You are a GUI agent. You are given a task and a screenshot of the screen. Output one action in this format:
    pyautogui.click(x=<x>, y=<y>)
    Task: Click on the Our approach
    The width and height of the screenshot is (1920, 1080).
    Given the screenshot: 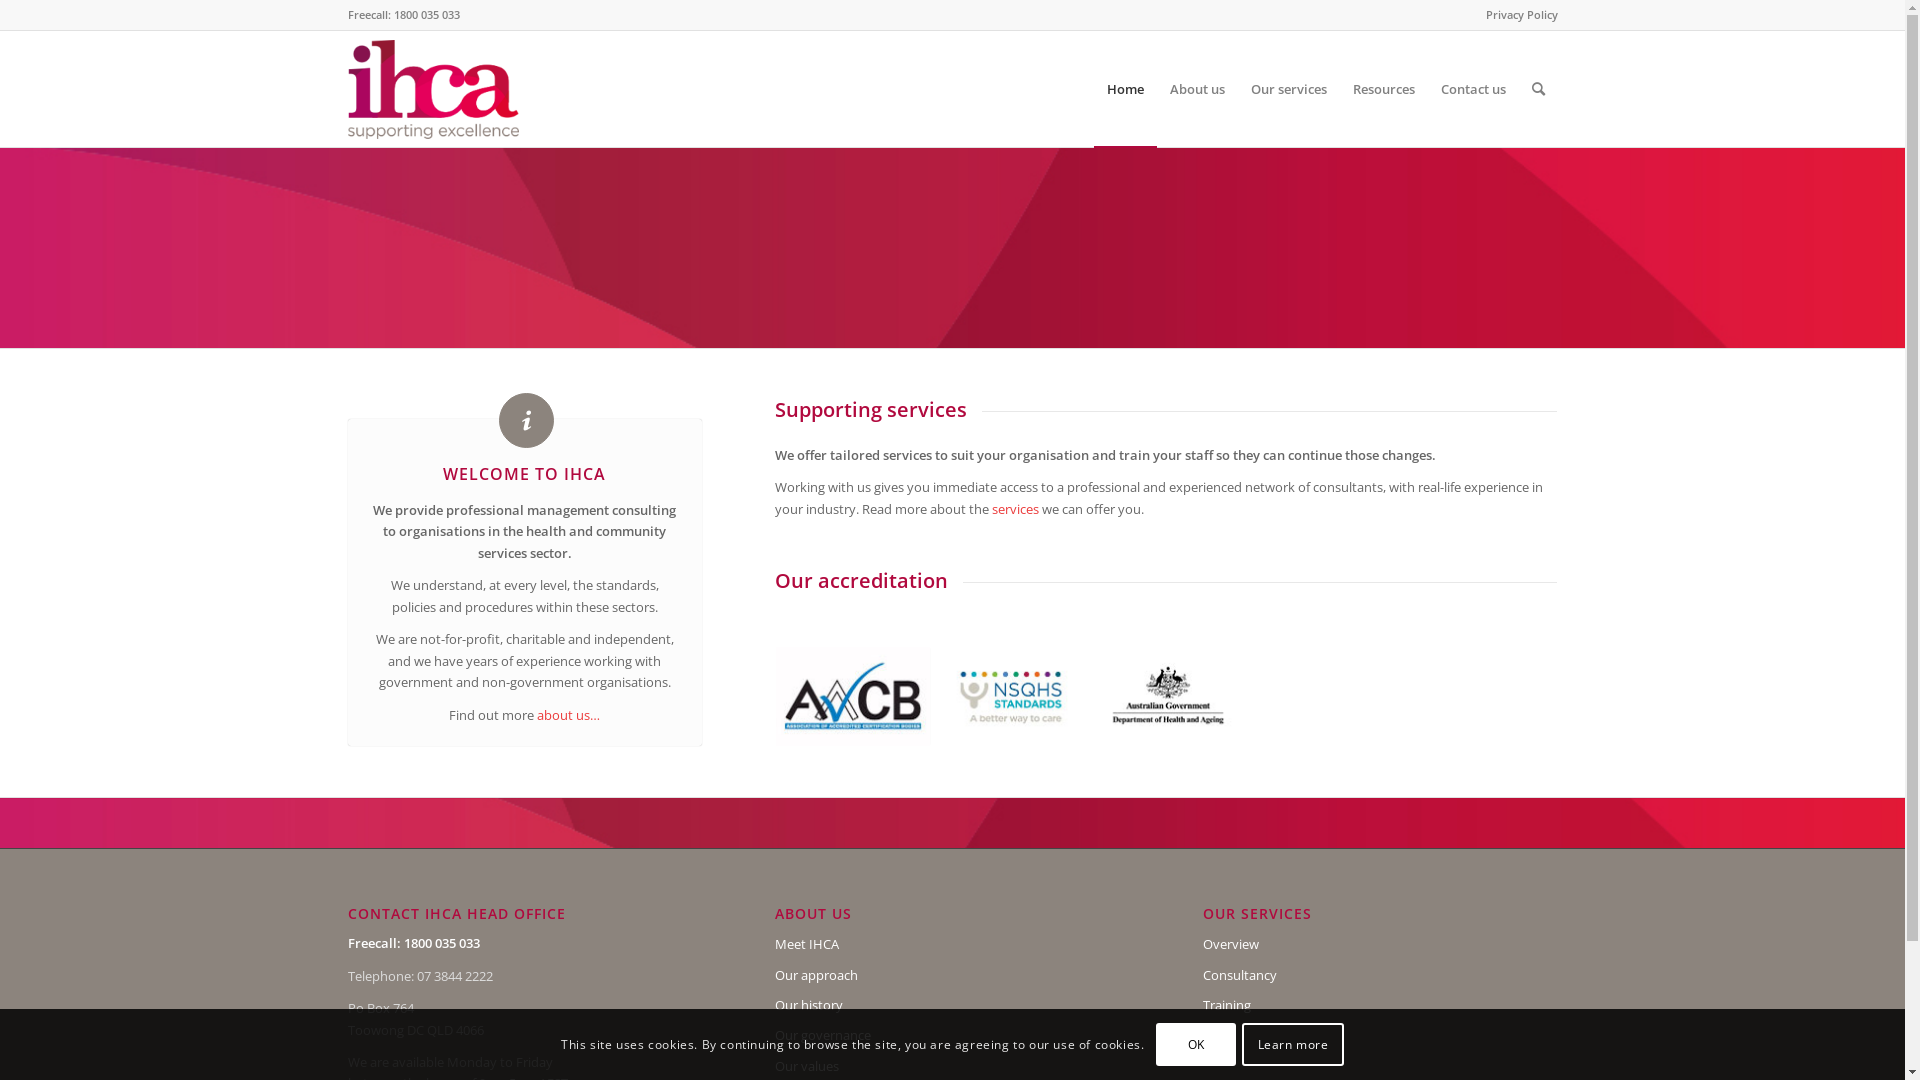 What is the action you would take?
    pyautogui.click(x=952, y=976)
    